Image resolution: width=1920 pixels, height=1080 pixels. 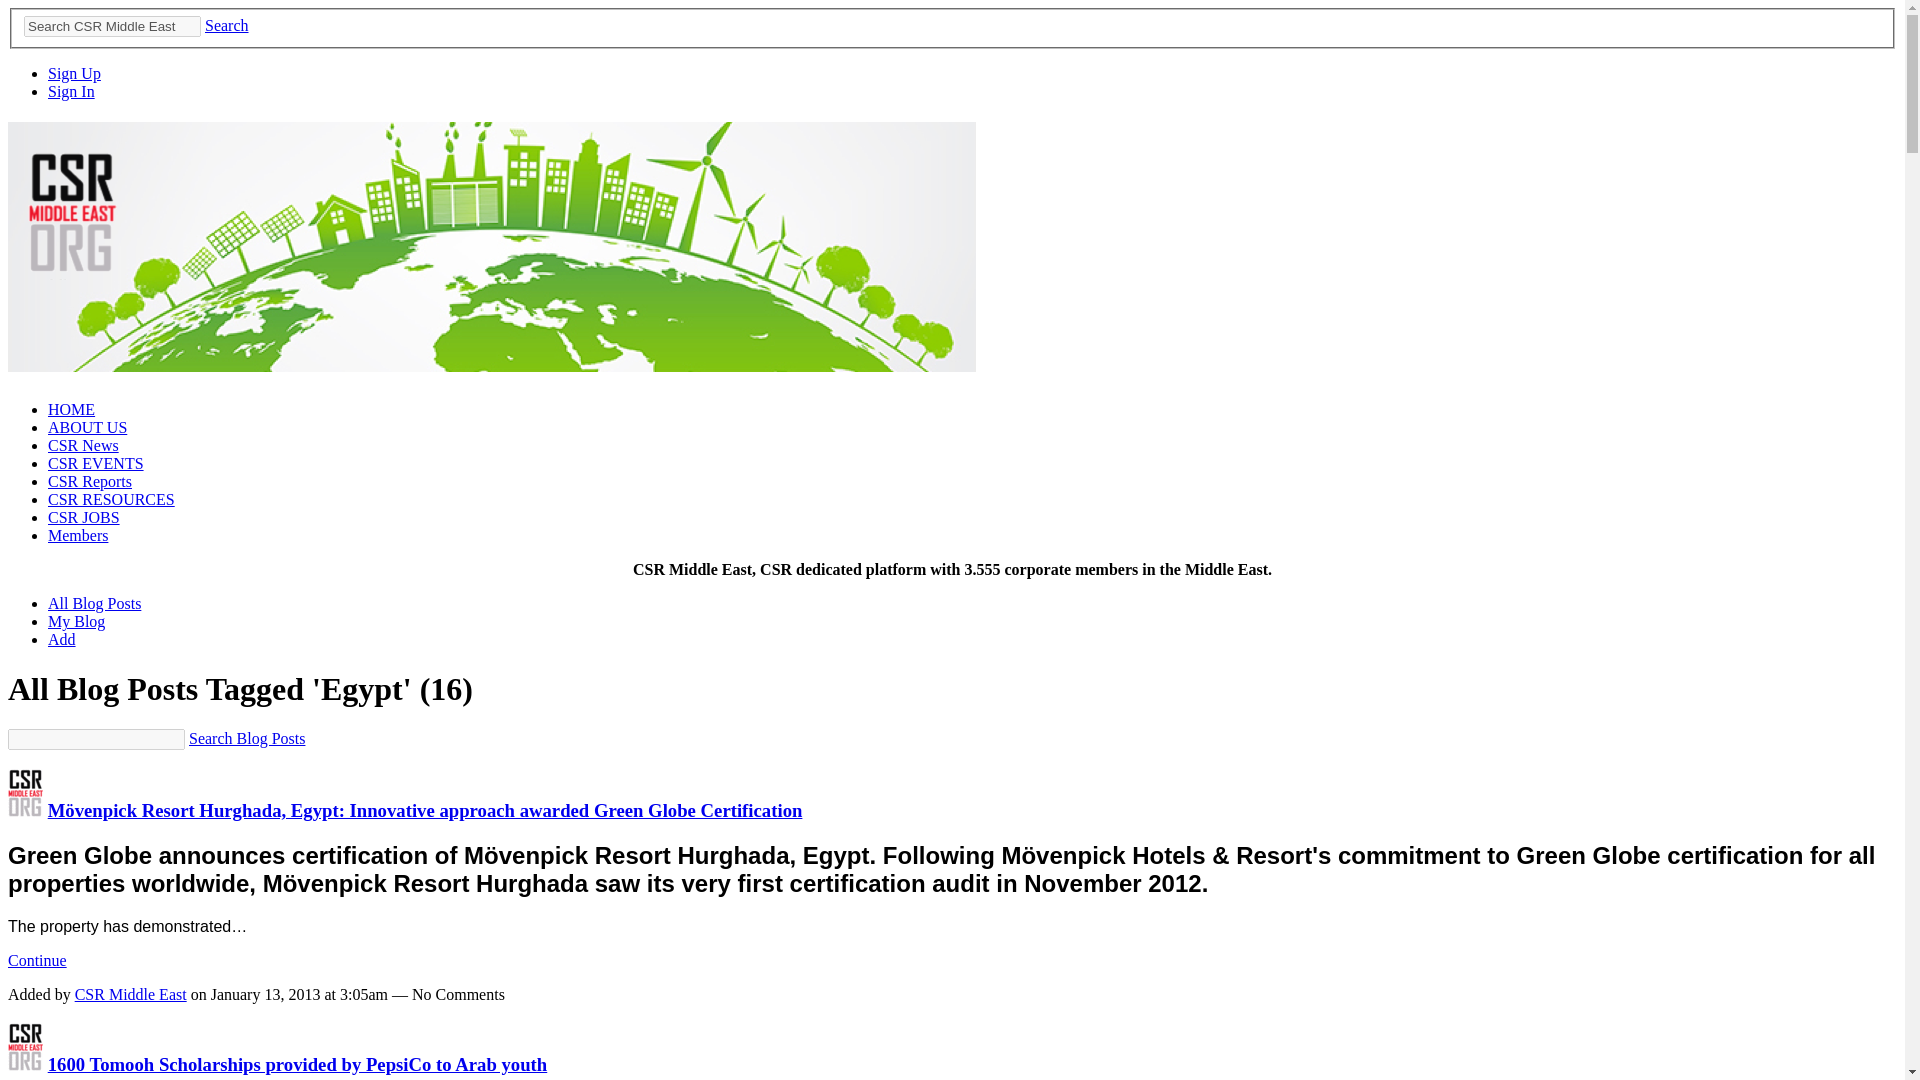 I want to click on CSR Middle East, so click(x=24, y=1064).